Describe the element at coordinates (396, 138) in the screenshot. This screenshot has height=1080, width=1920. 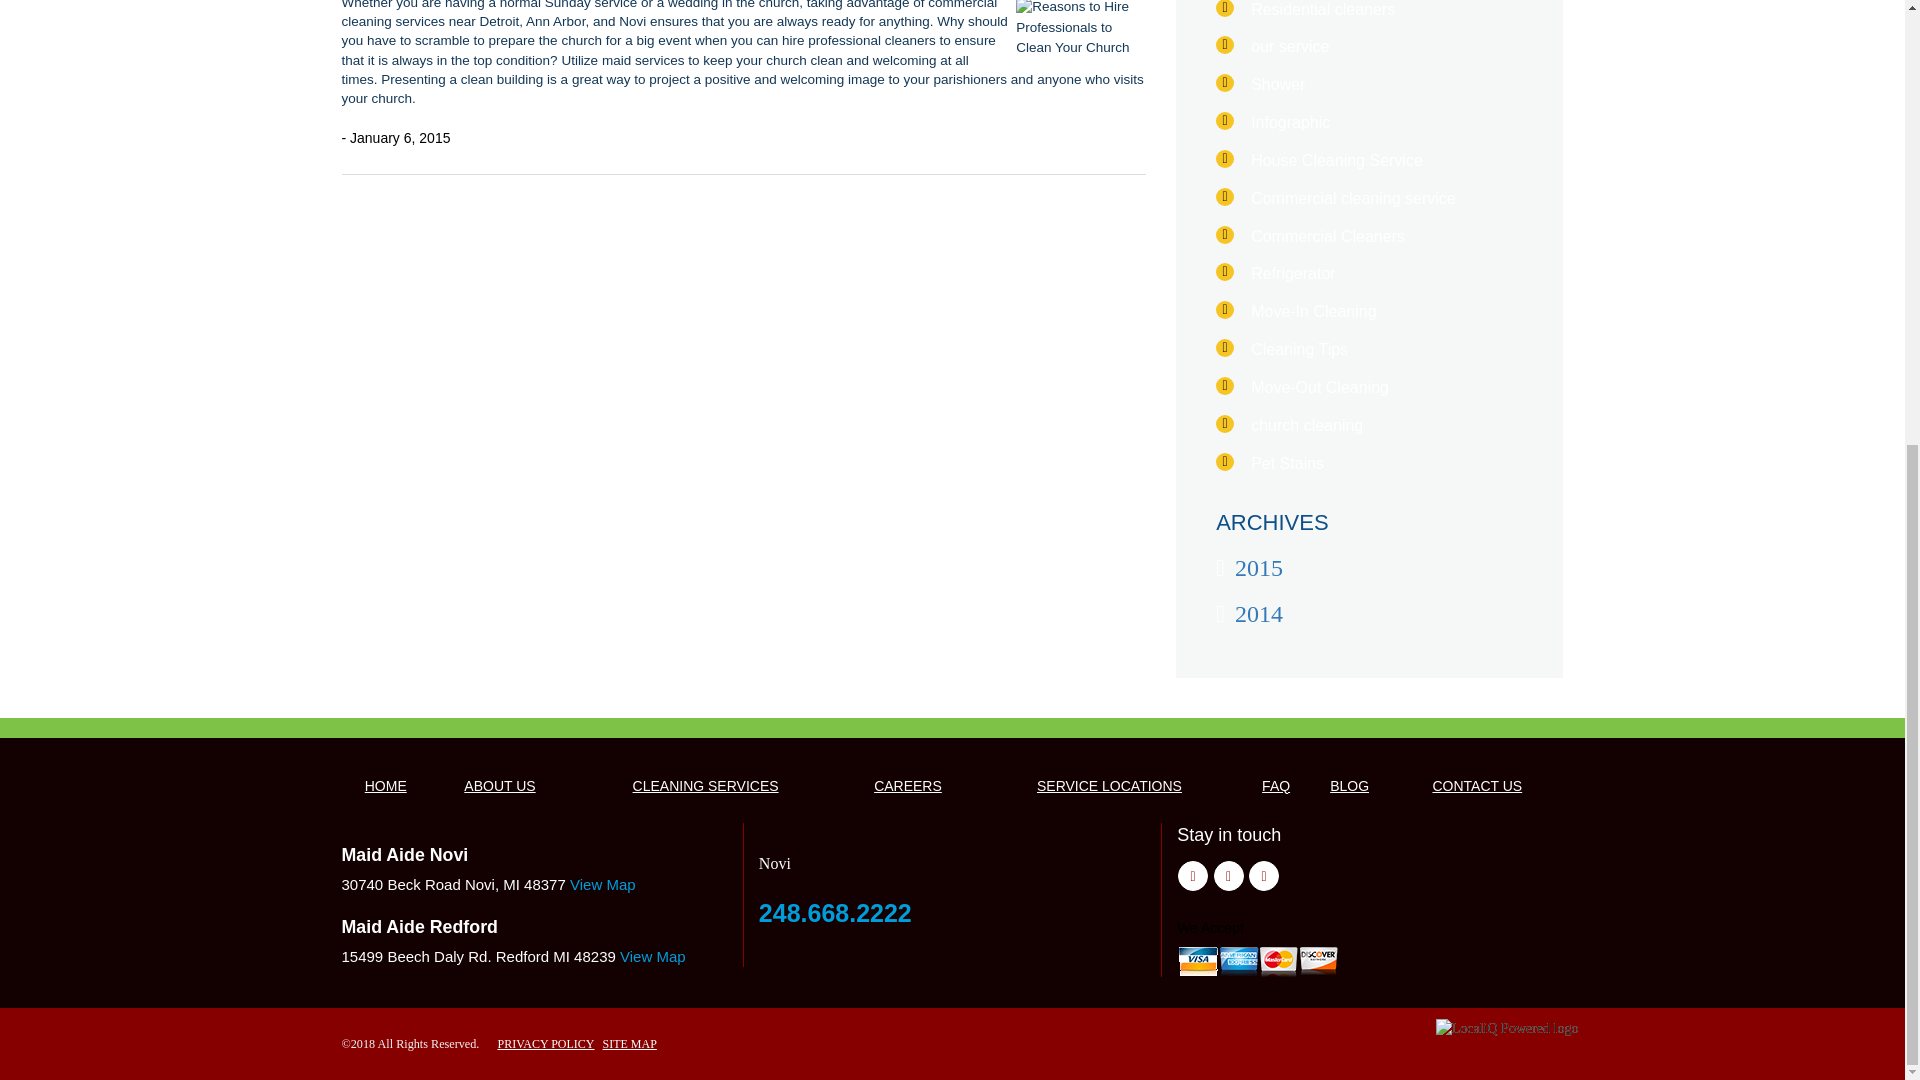
I see `- January 6, 2015` at that location.